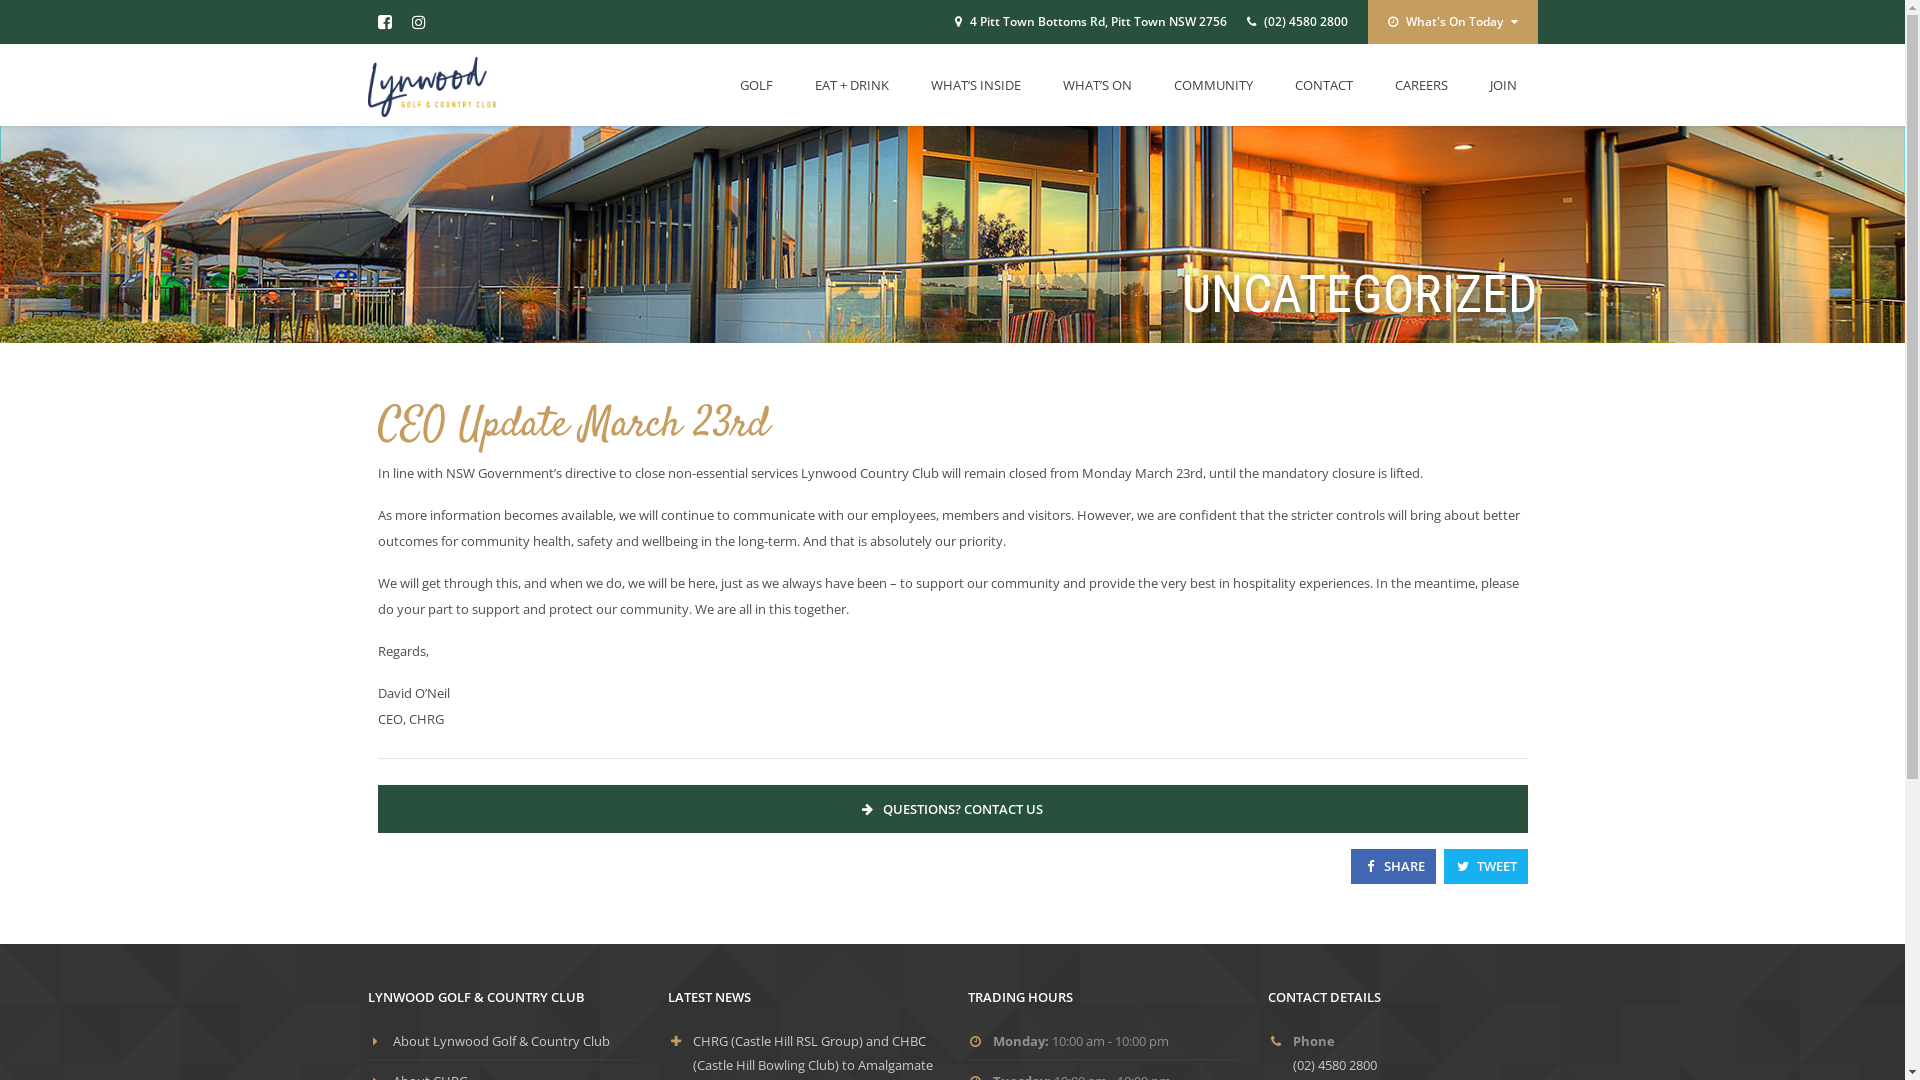 This screenshot has height=1080, width=1920. Describe the element at coordinates (1334, 1065) in the screenshot. I see `(02) 4580 2800` at that location.